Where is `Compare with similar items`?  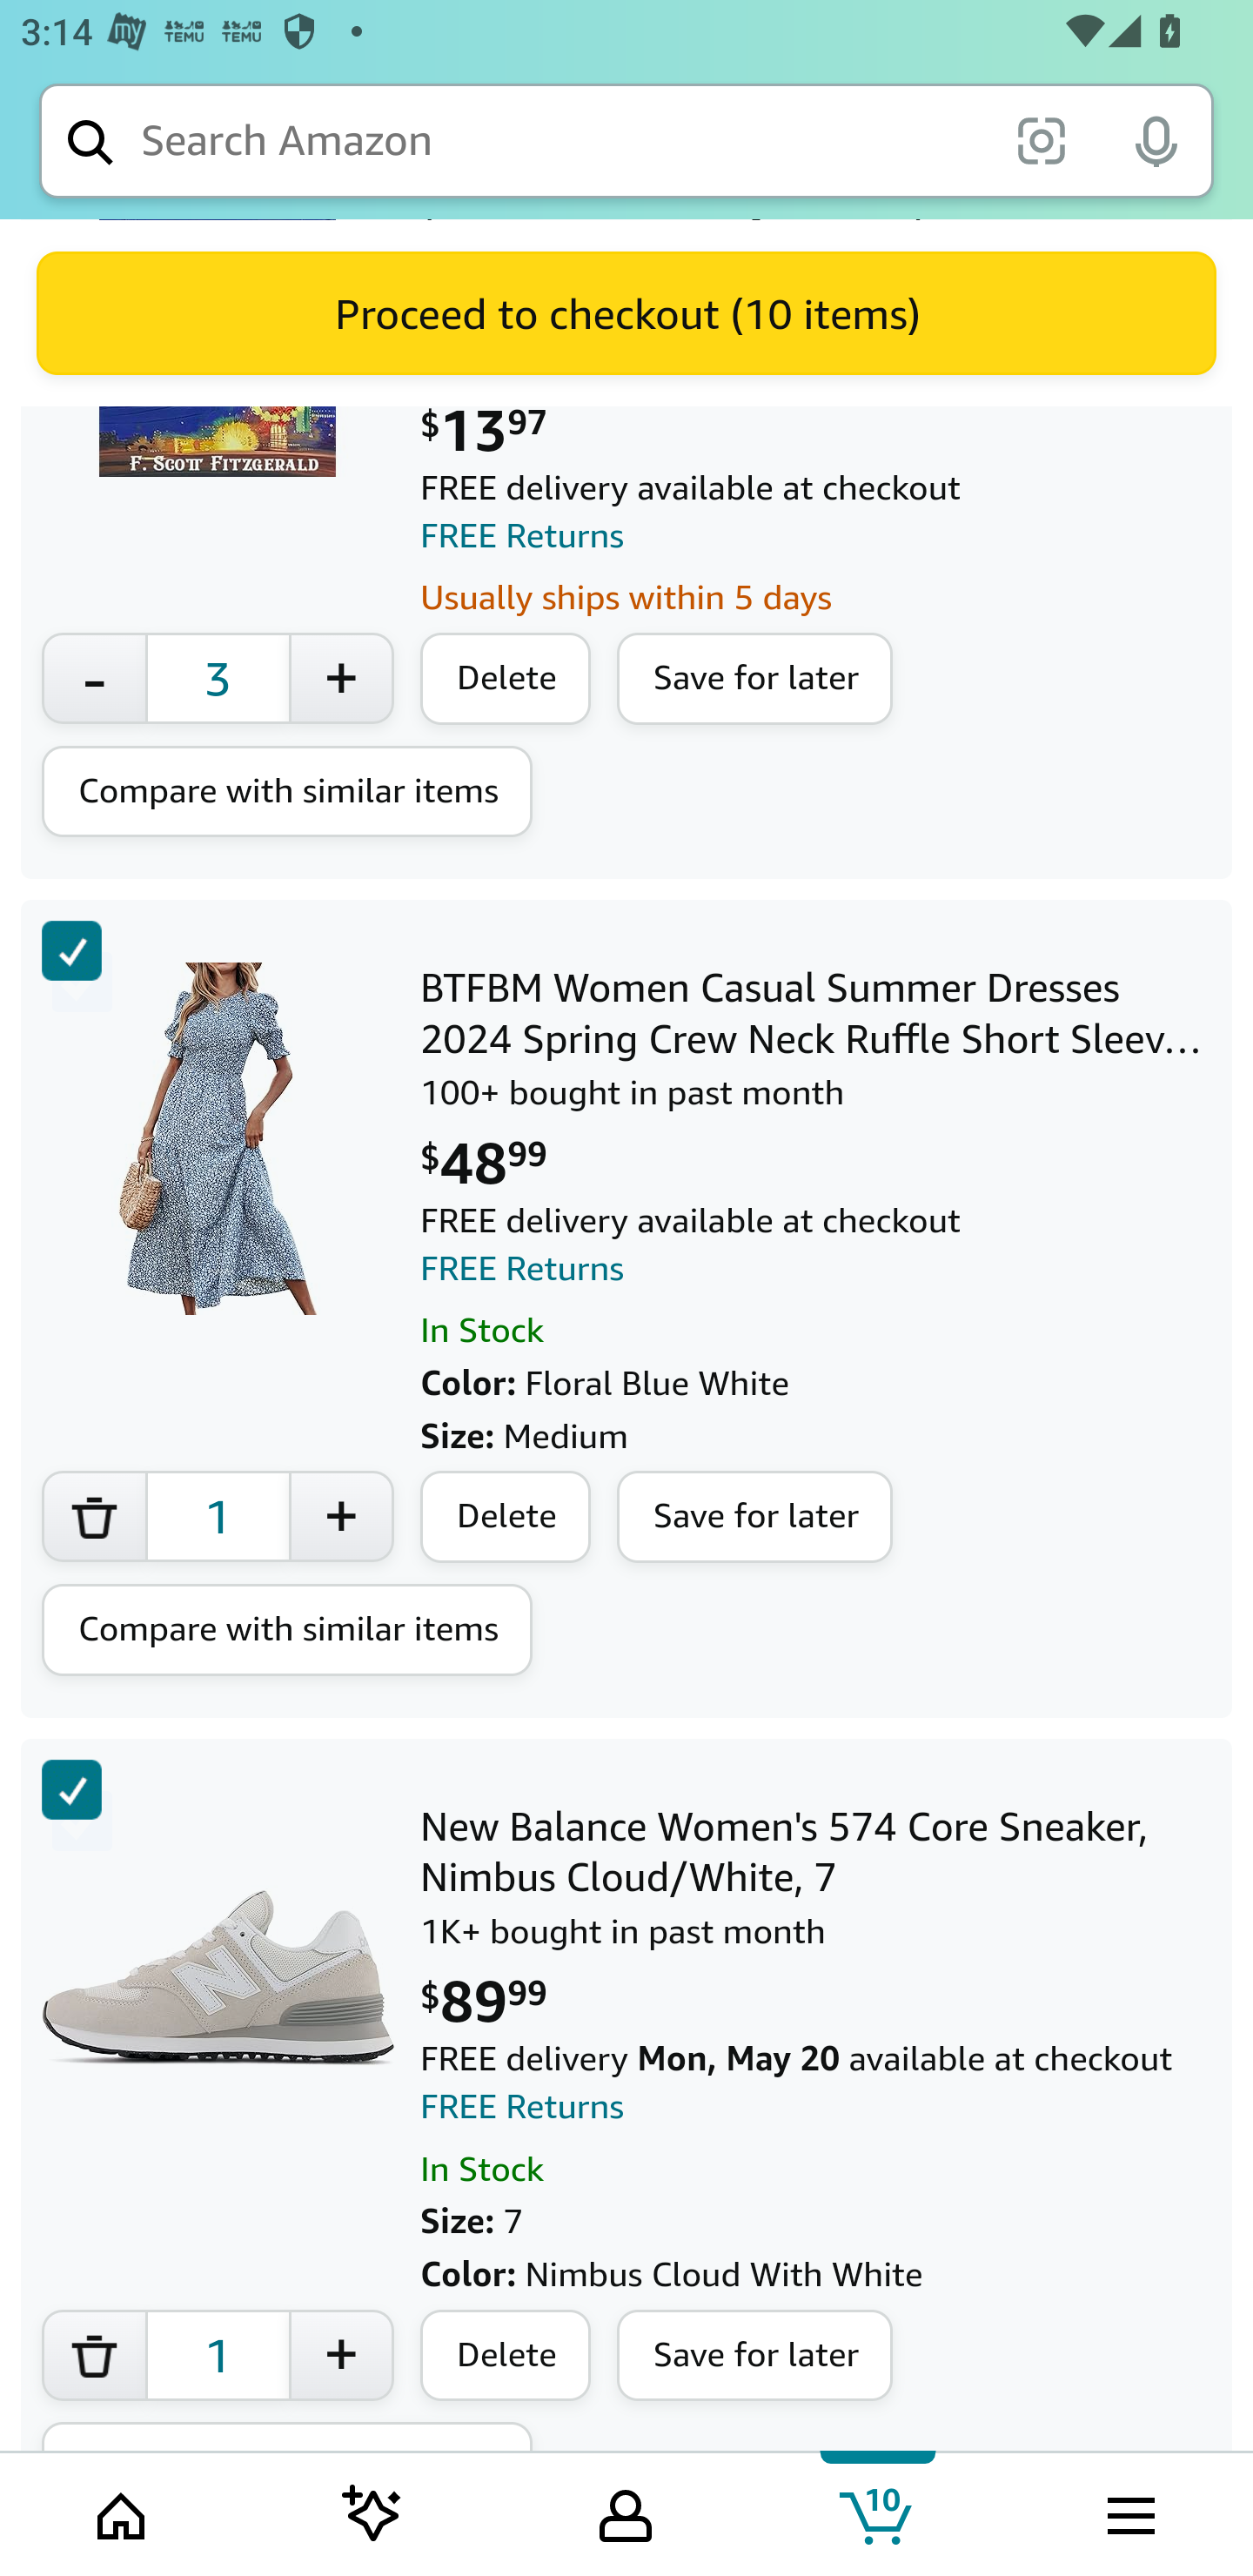 Compare with similar items is located at coordinates (287, 1631).